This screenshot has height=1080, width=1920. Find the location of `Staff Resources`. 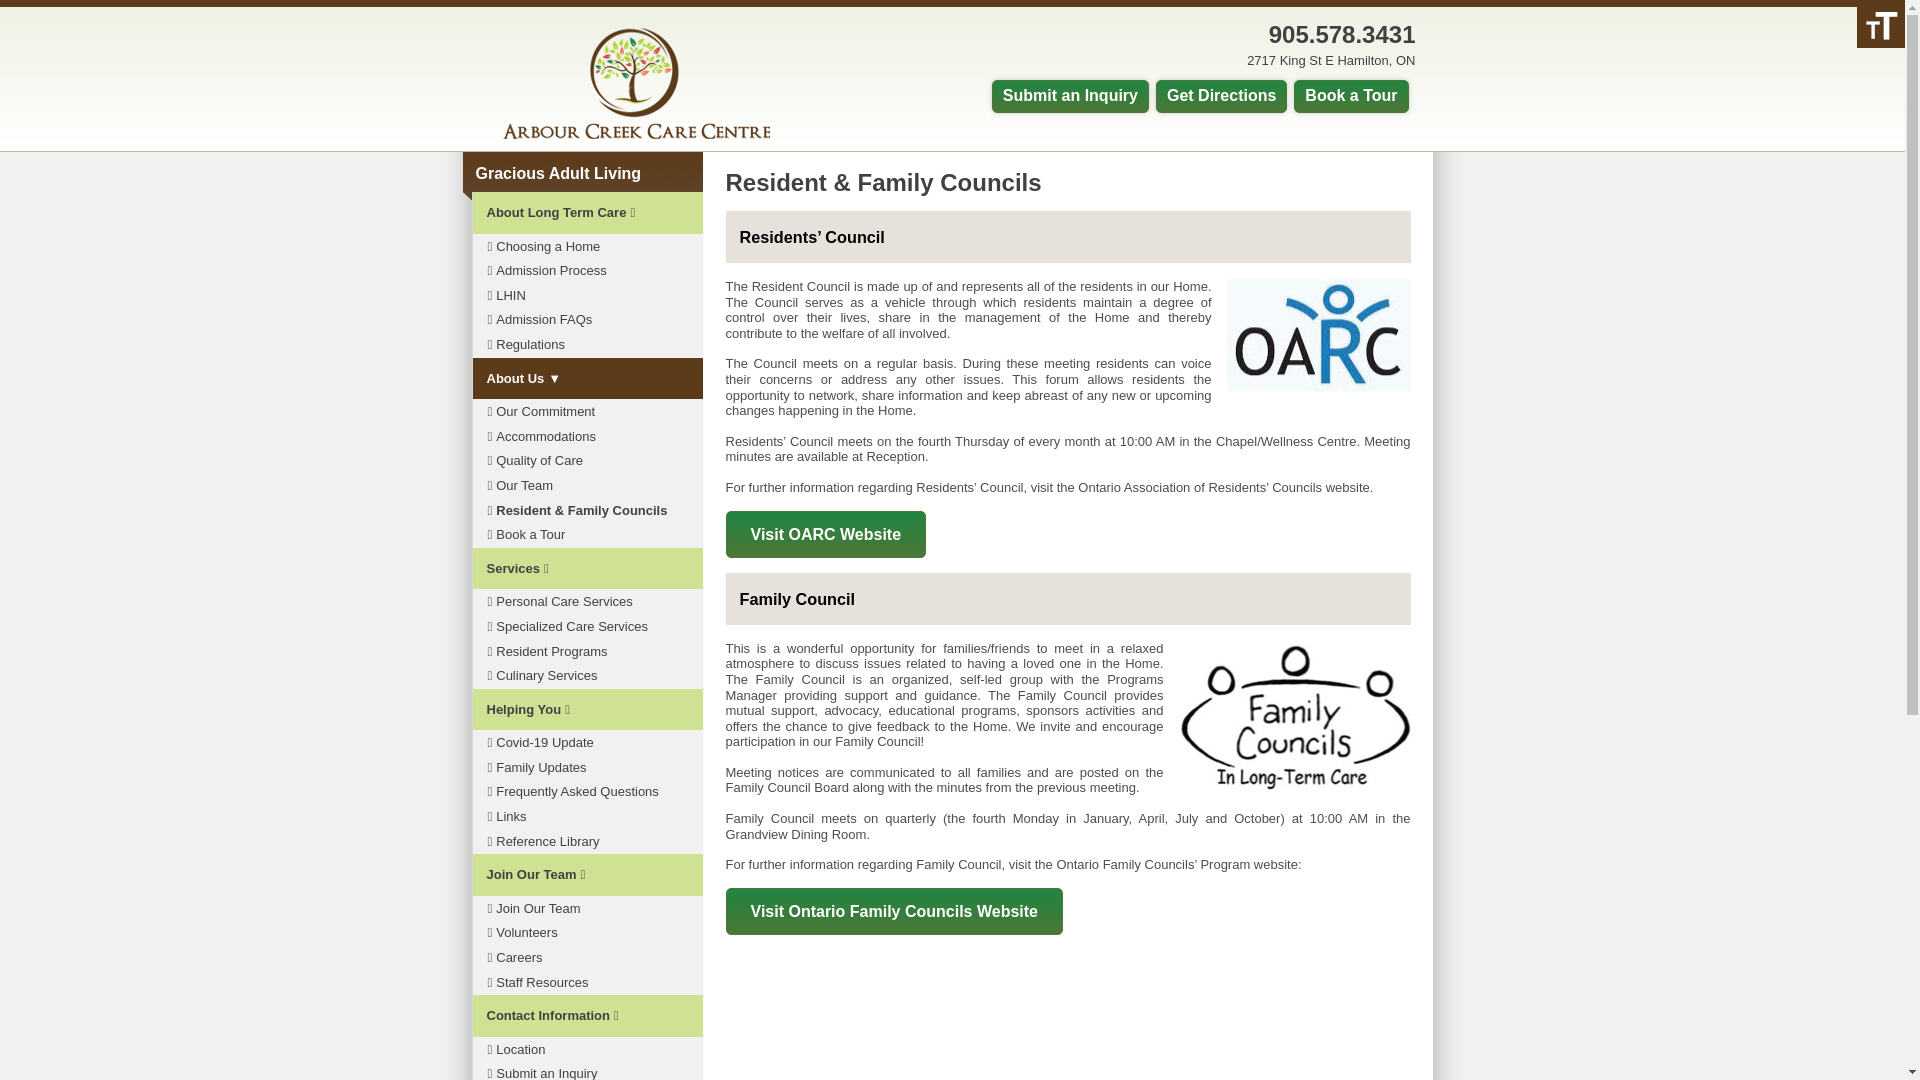

Staff Resources is located at coordinates (538, 983).